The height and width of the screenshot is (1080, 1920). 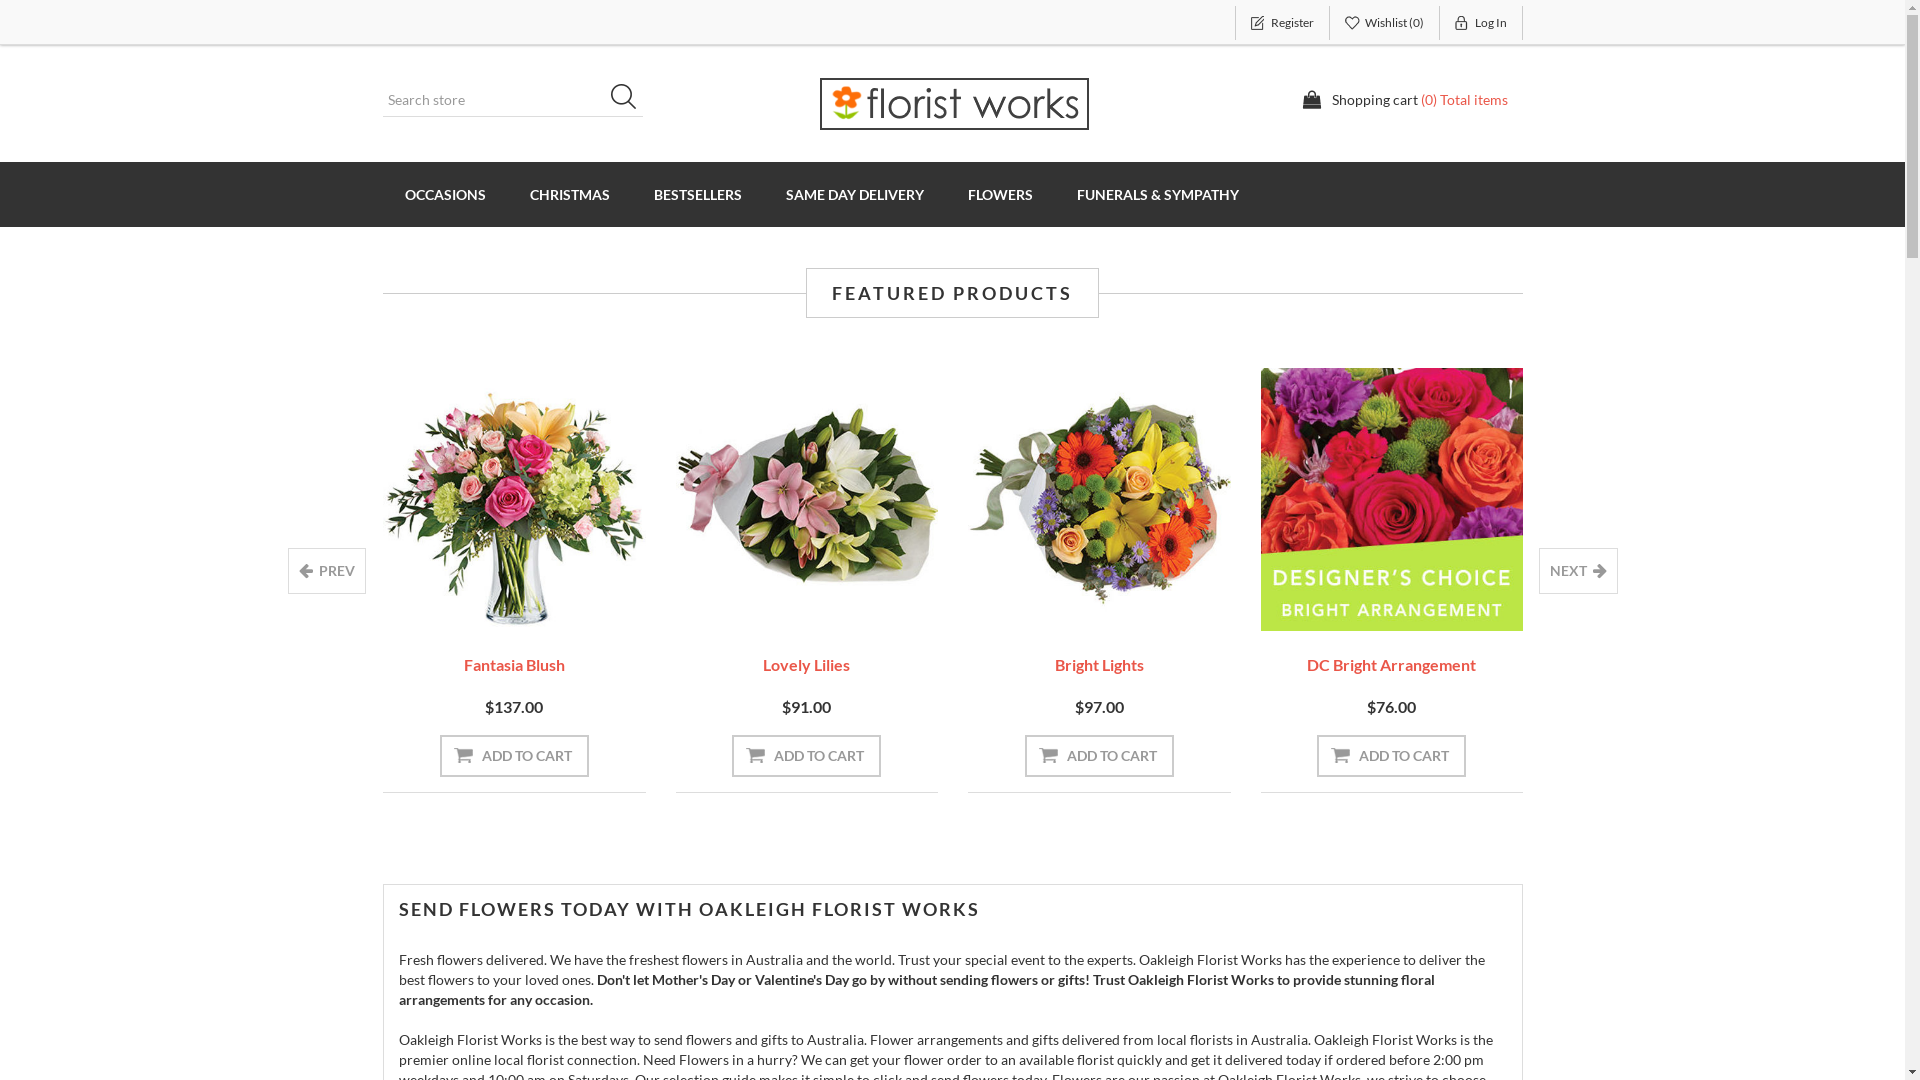 What do you see at coordinates (514, 500) in the screenshot?
I see `Show details for Fantasia Blush` at bounding box center [514, 500].